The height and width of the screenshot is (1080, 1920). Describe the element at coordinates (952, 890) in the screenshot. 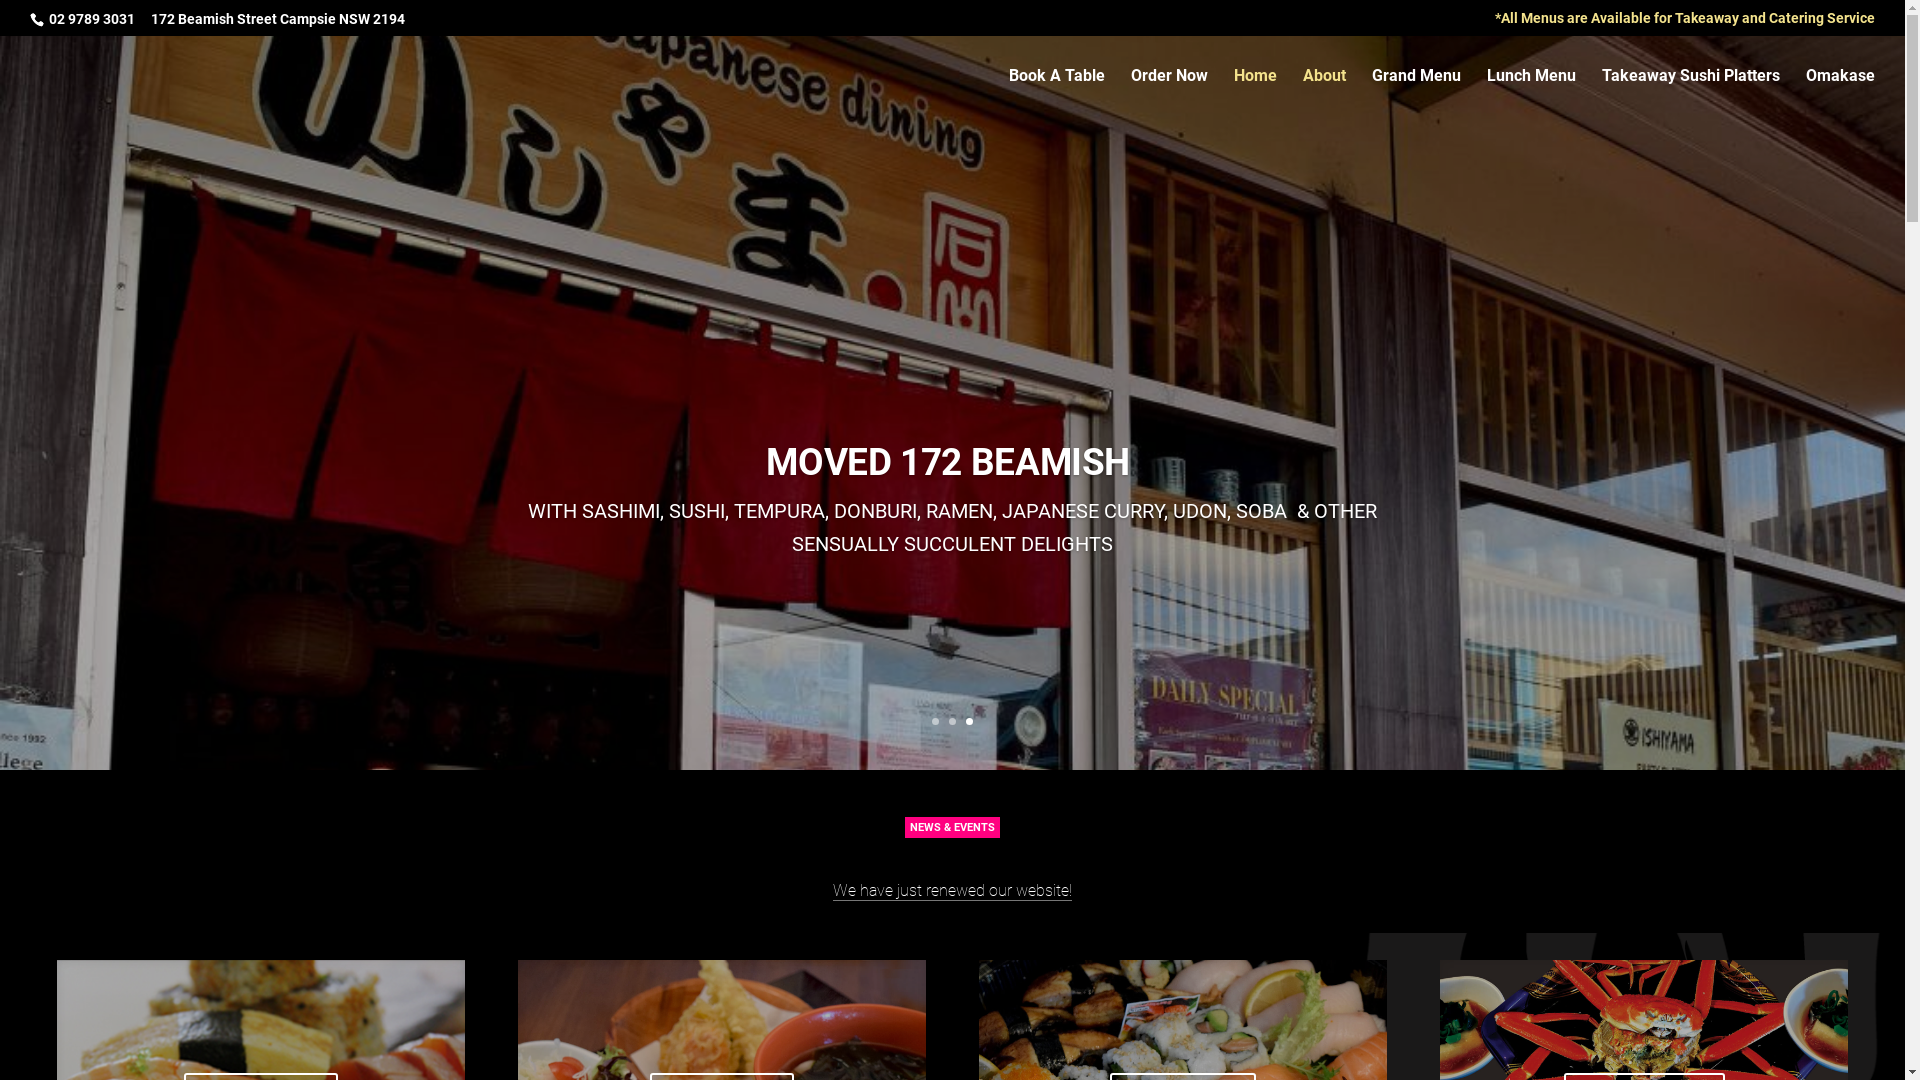

I see `We have just renewed our website!` at that location.